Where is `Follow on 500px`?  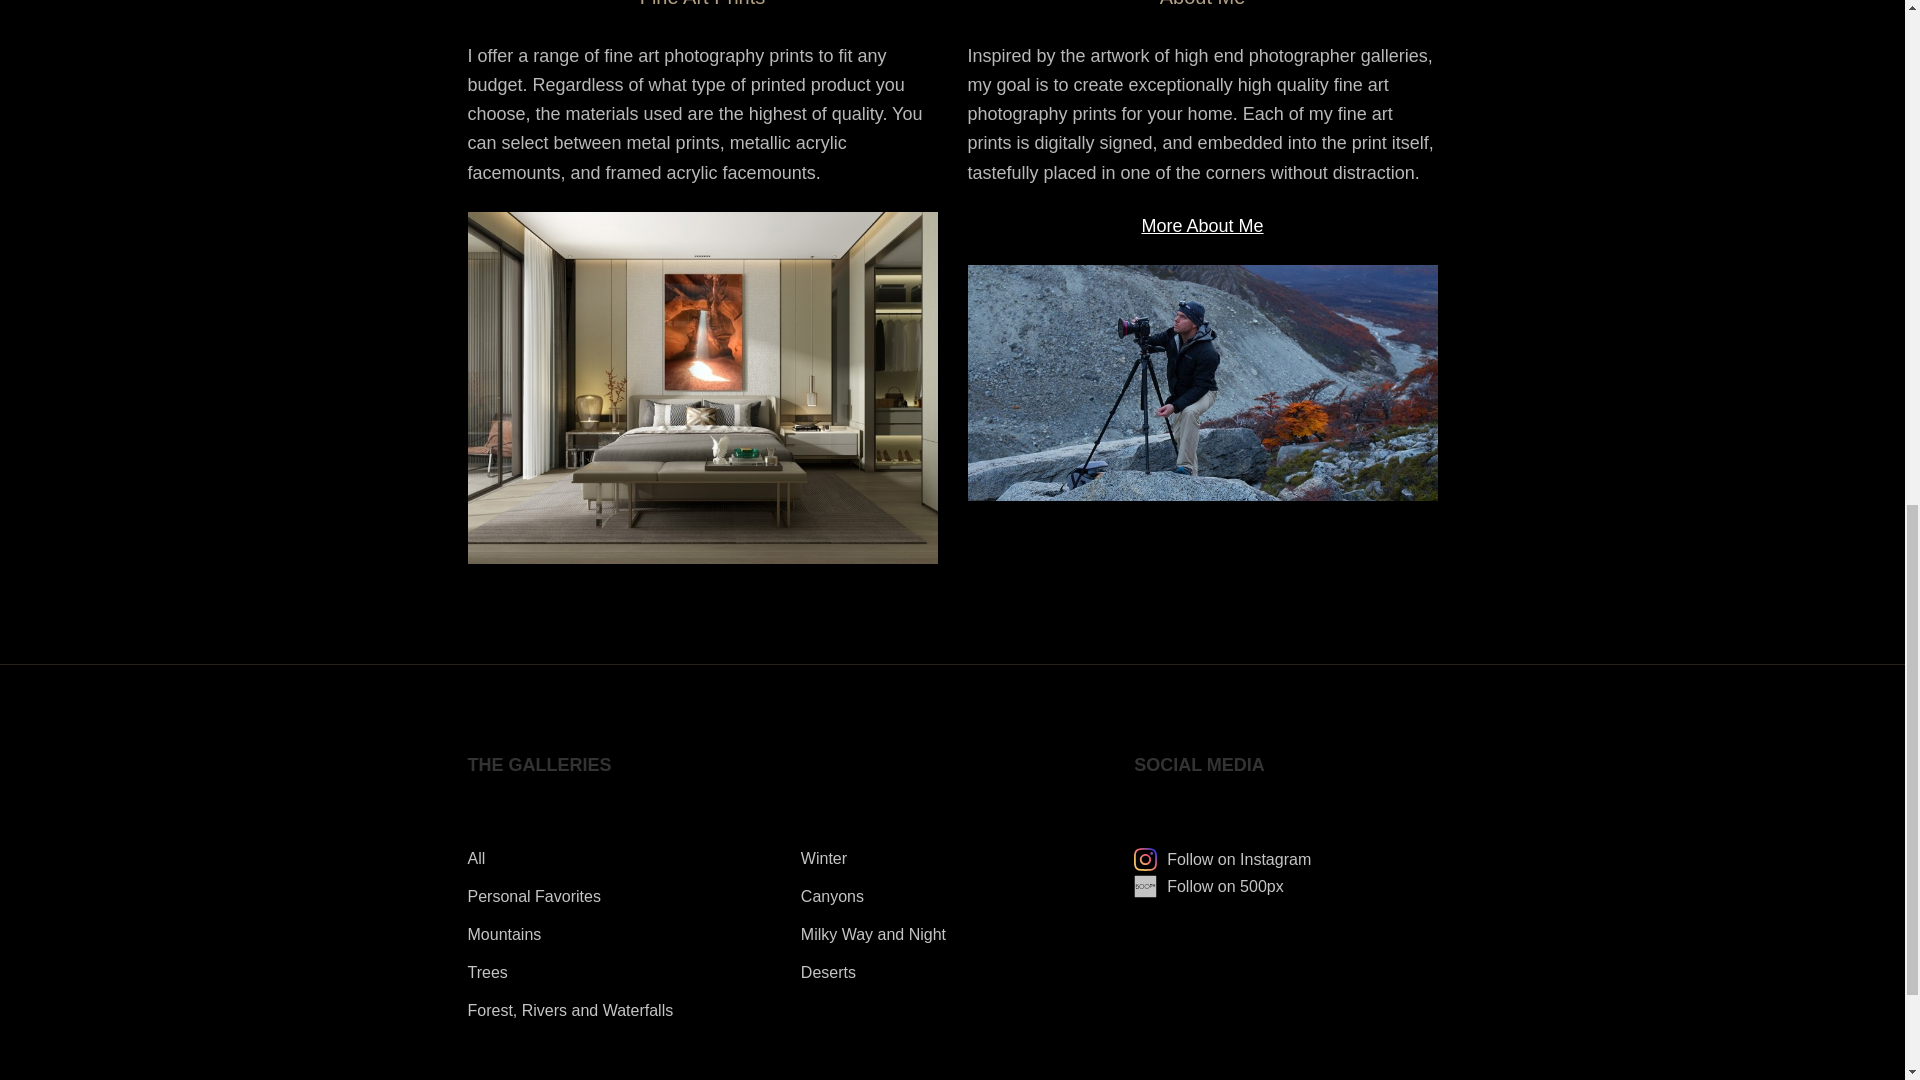
Follow on 500px is located at coordinates (1209, 886).